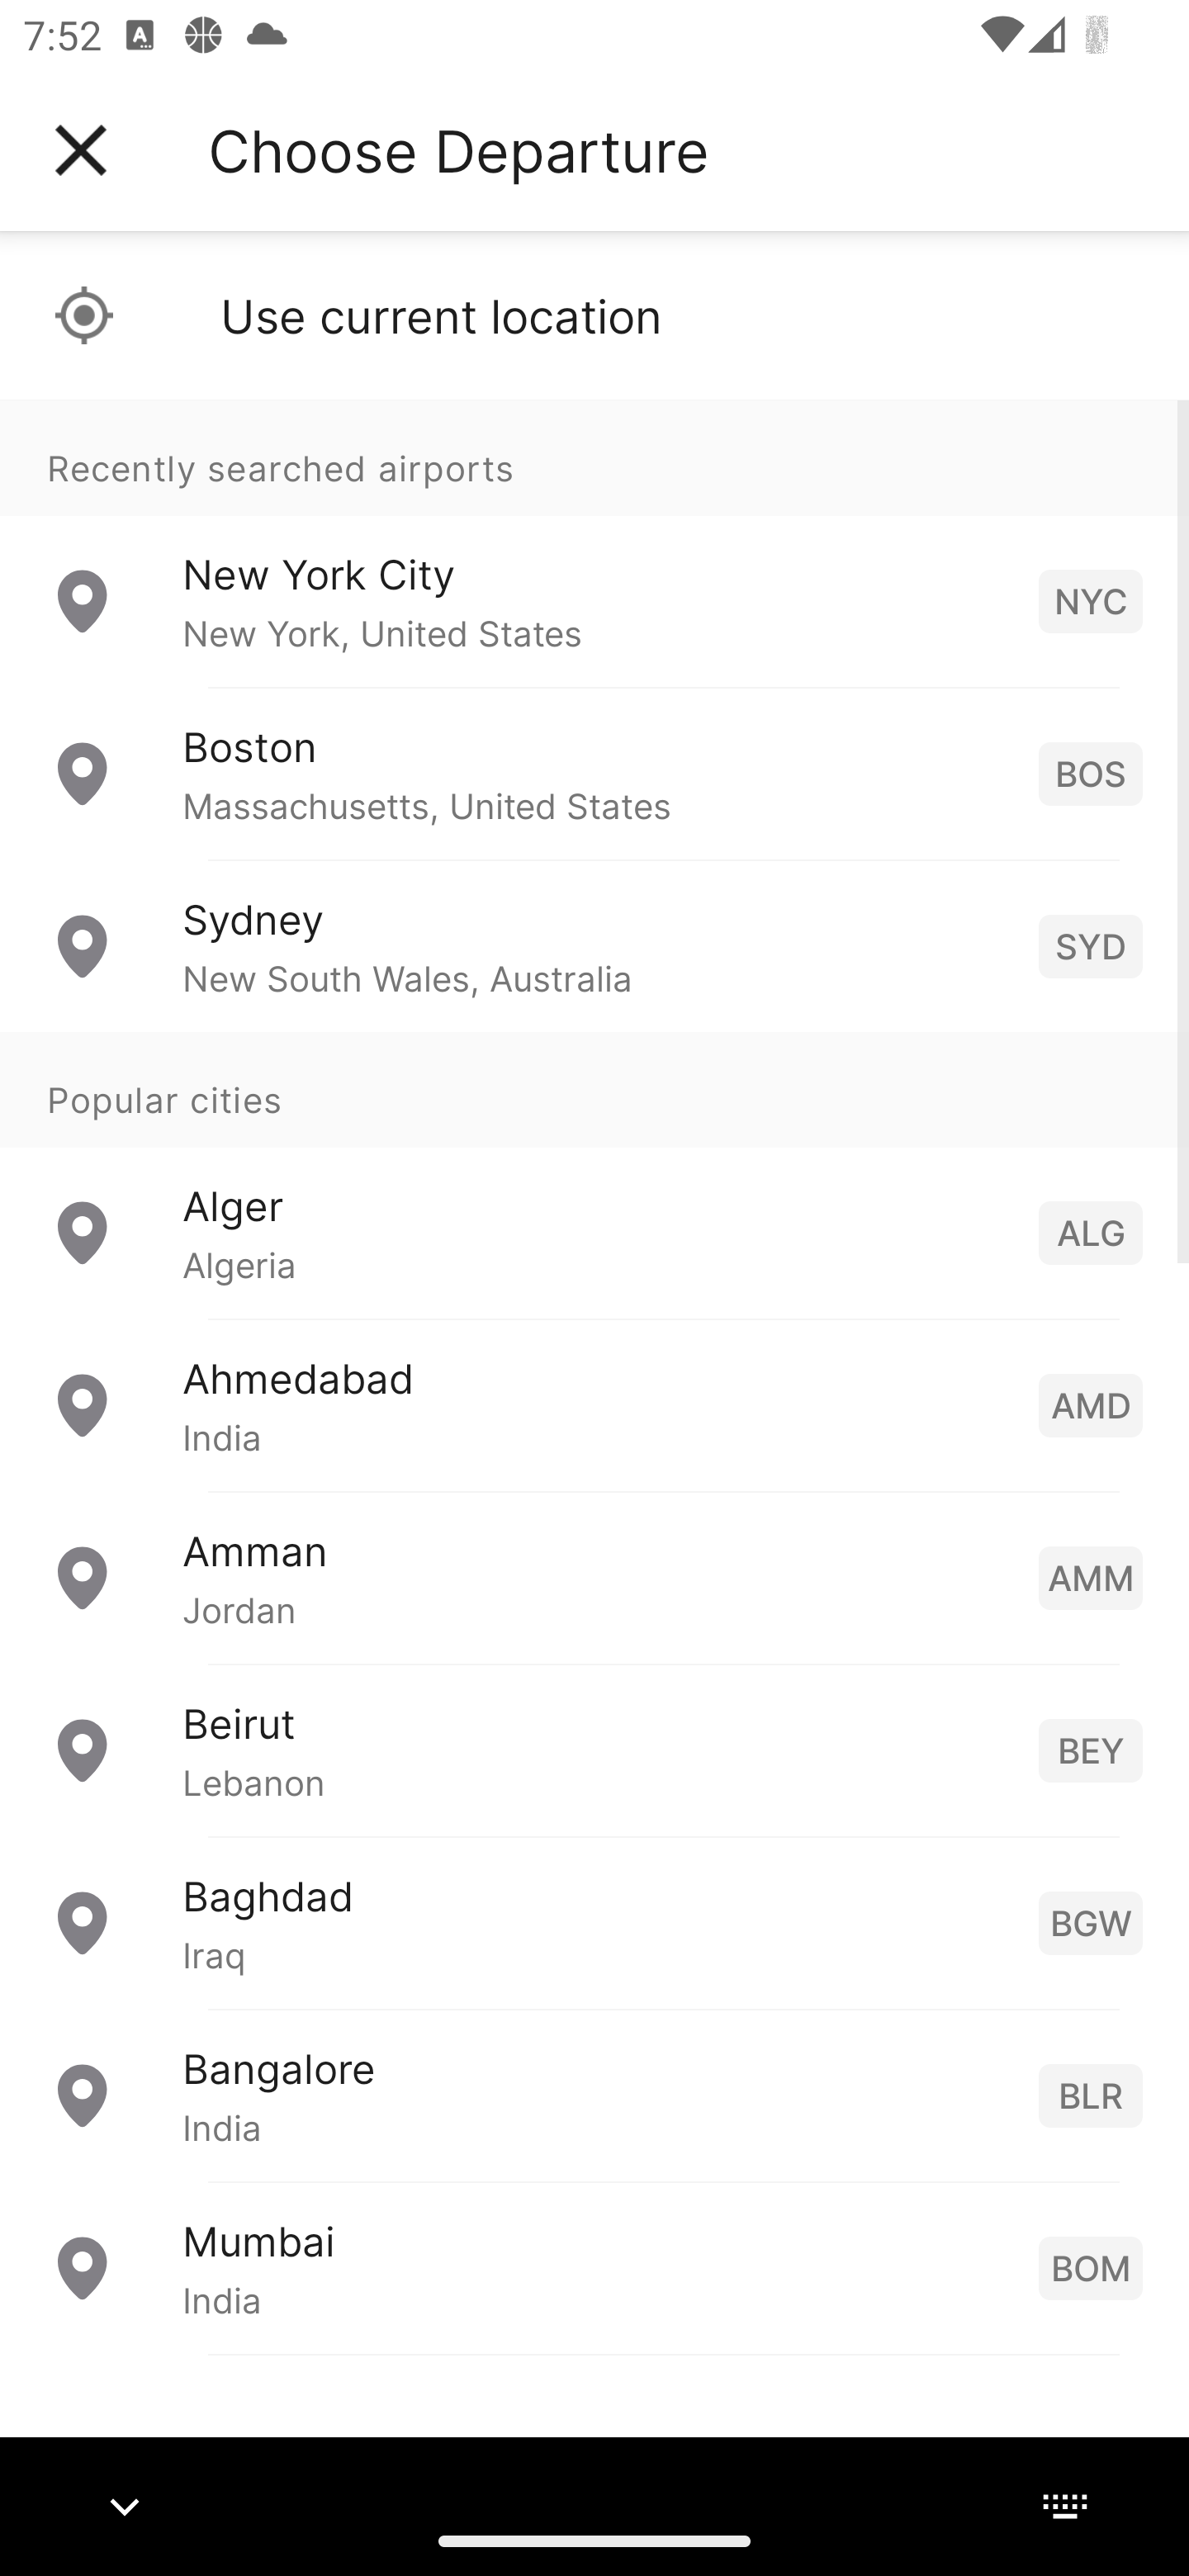 This screenshot has height=2576, width=1189. What do you see at coordinates (594, 315) in the screenshot?
I see `Use current location` at bounding box center [594, 315].